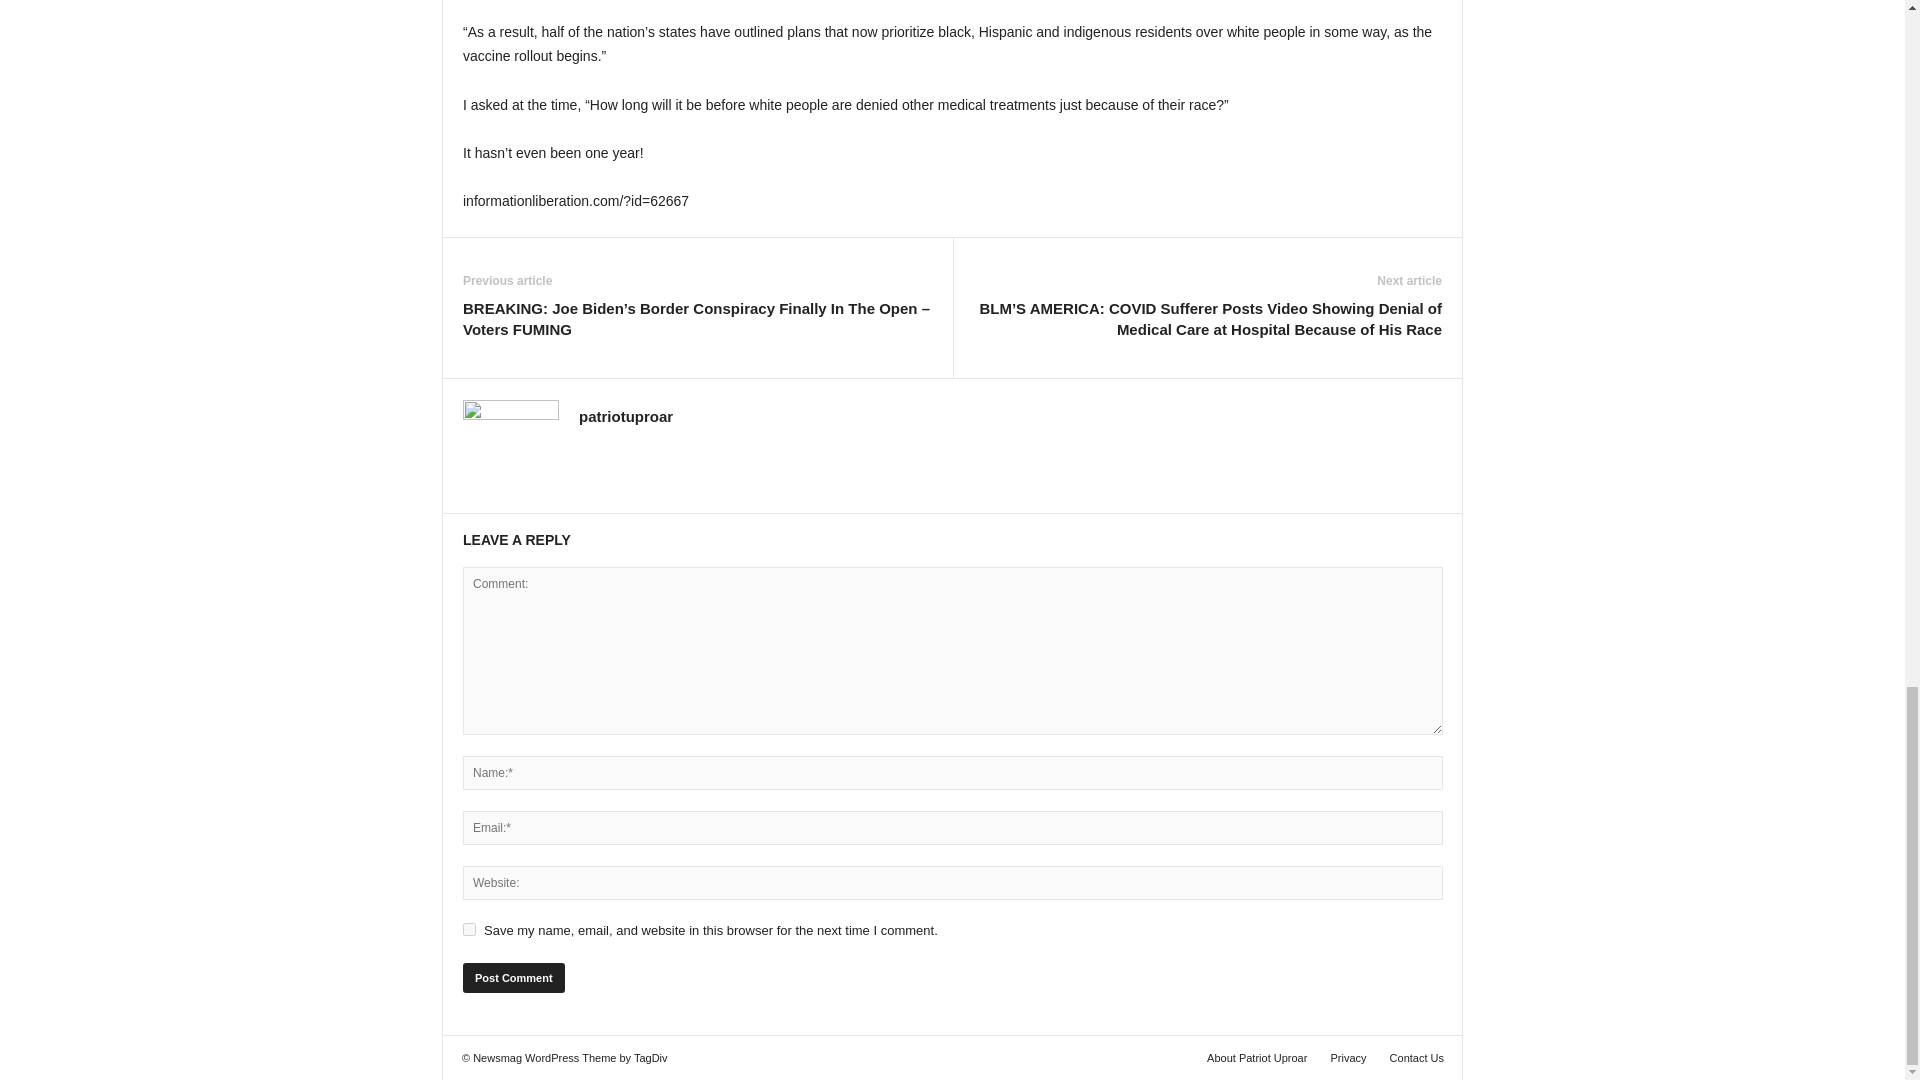 This screenshot has width=1920, height=1080. Describe the element at coordinates (513, 978) in the screenshot. I see `Post Comment` at that location.